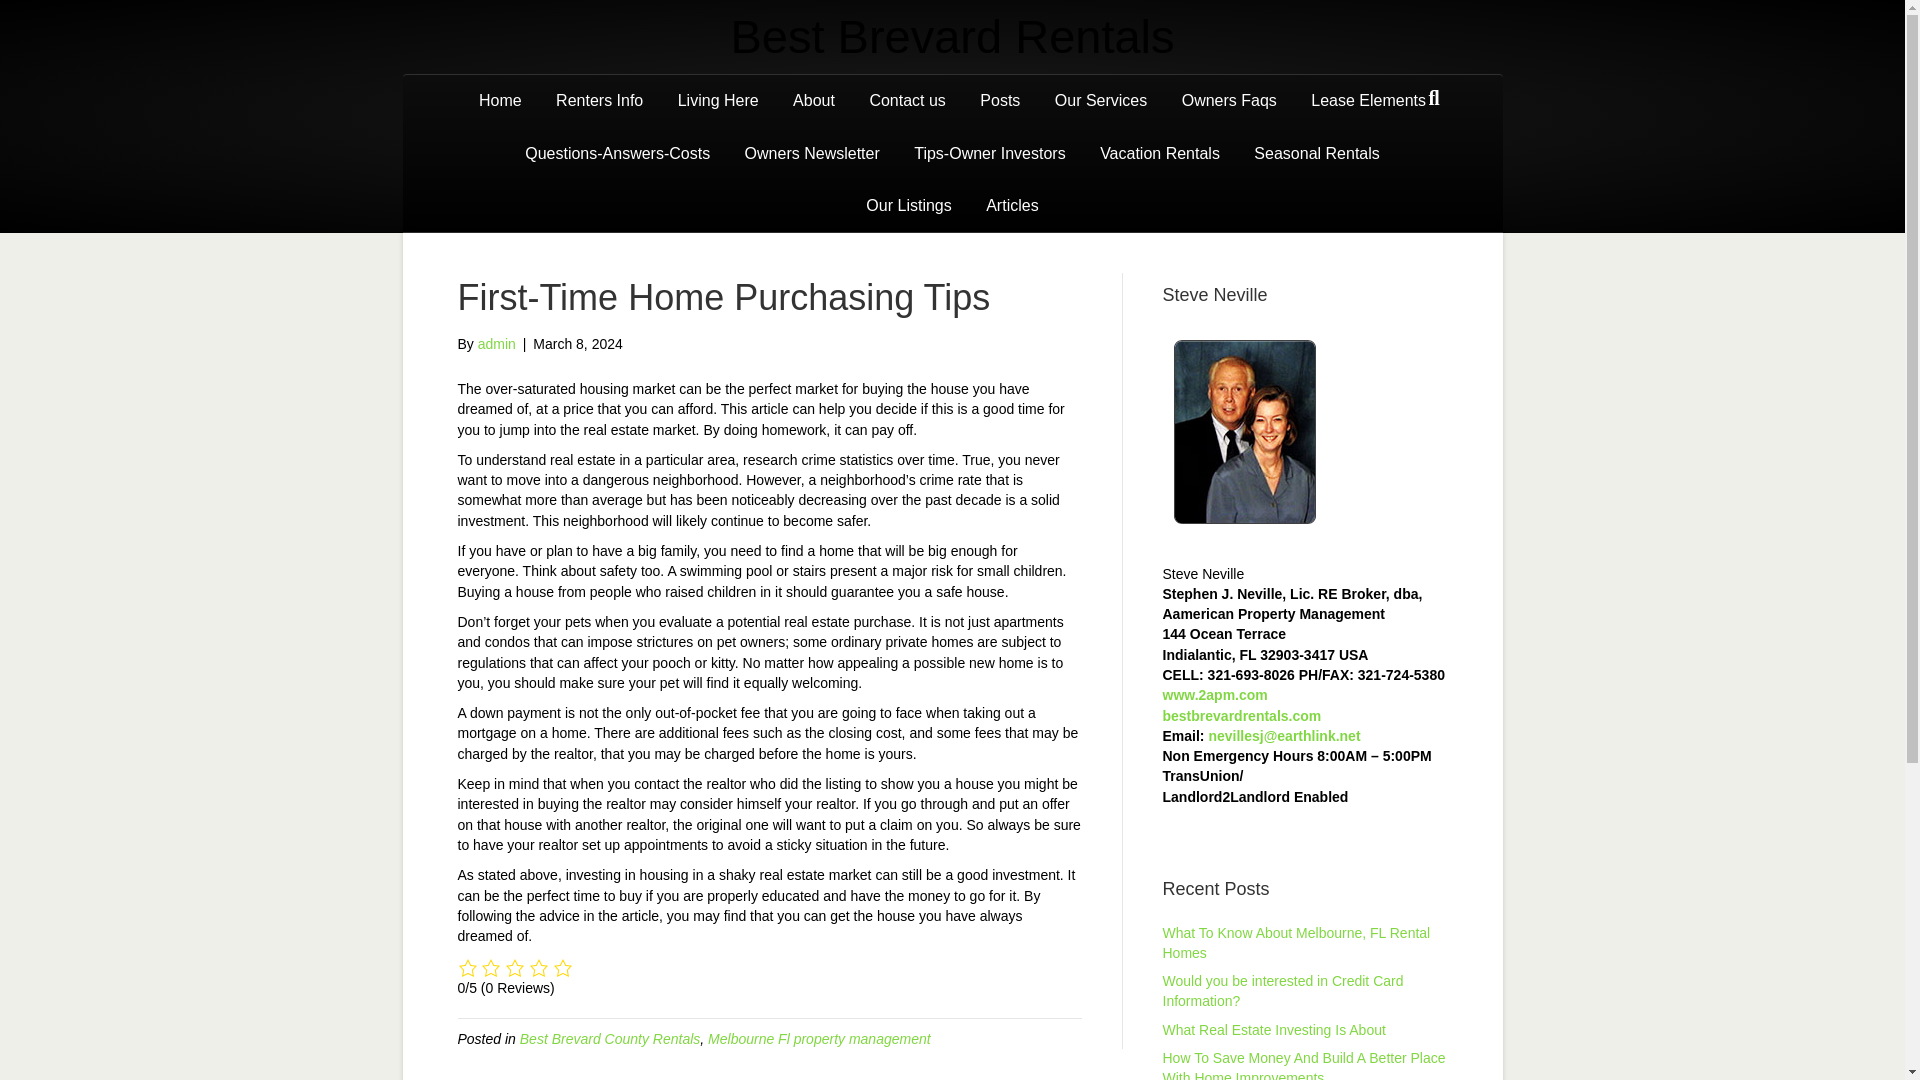  I want to click on Renters Info, so click(600, 100).